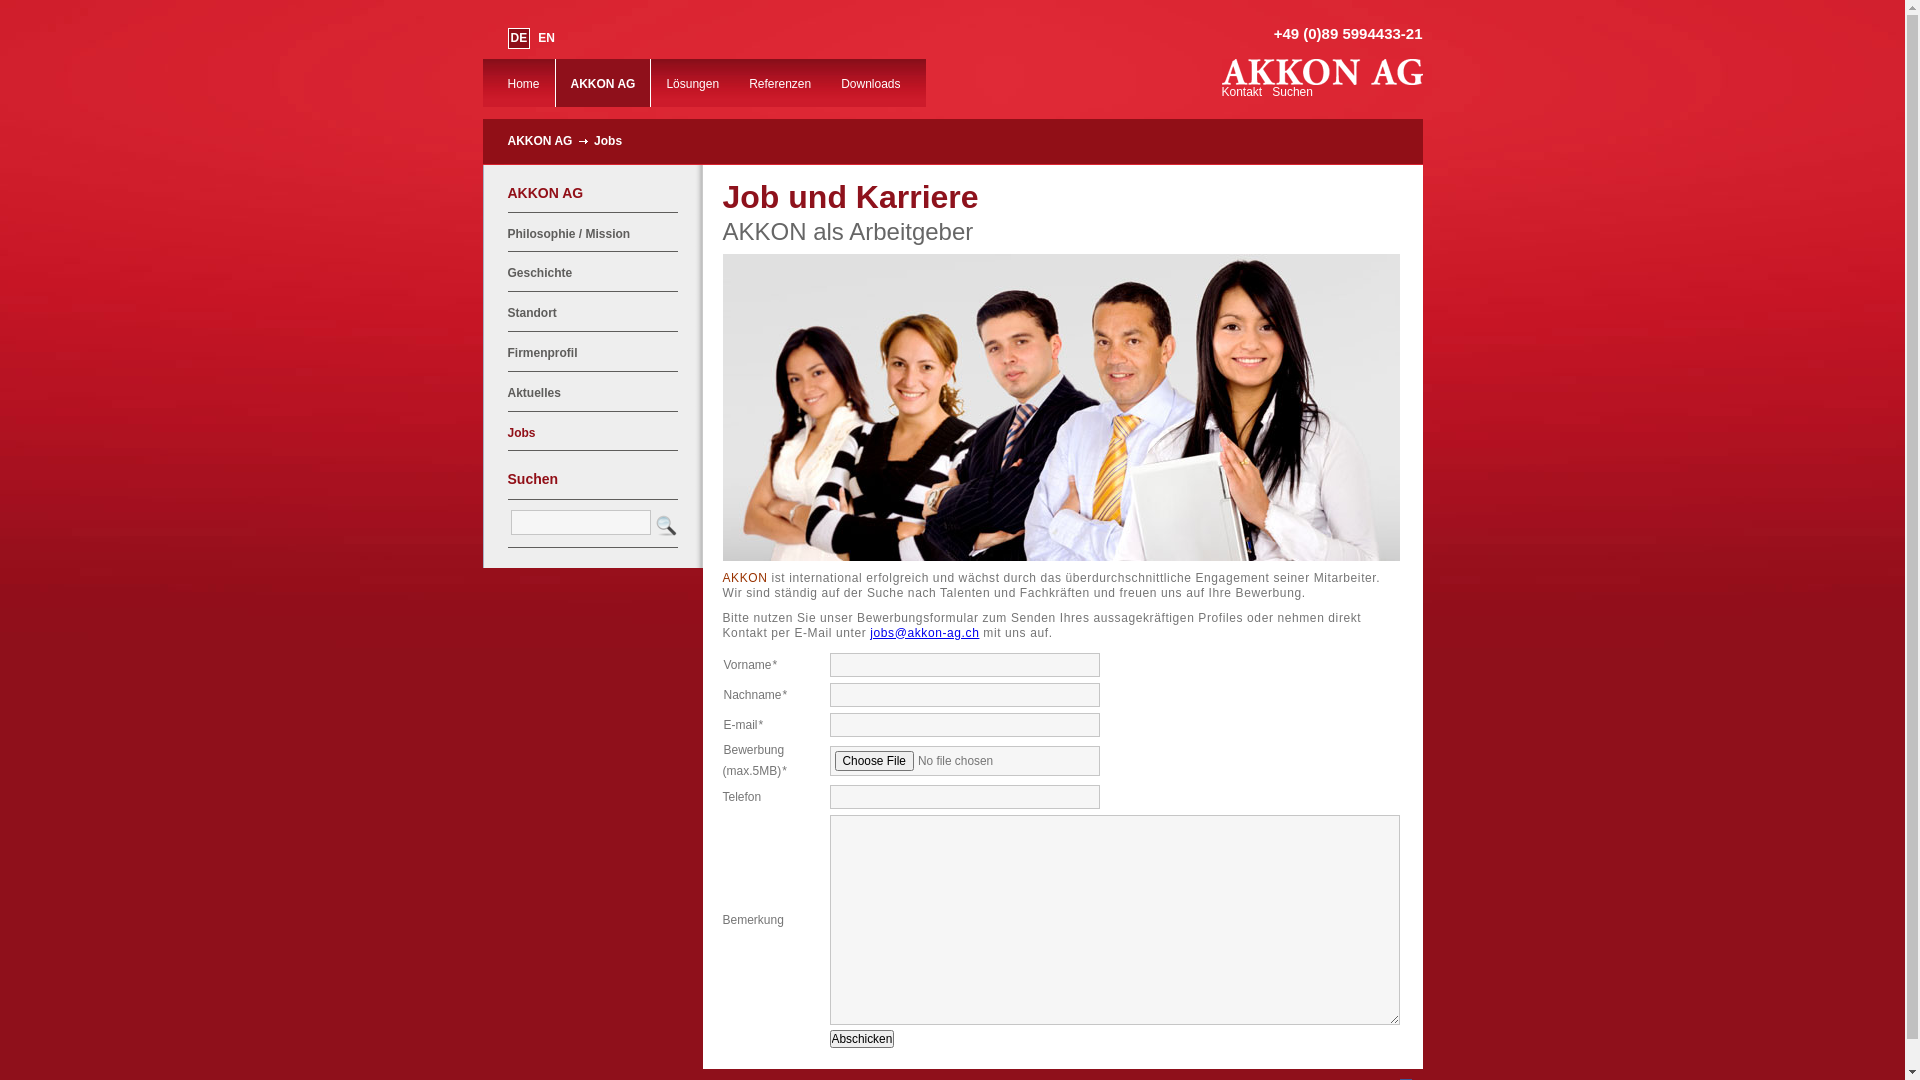 This screenshot has height=1080, width=1920. I want to click on Firmenprofil, so click(543, 353).